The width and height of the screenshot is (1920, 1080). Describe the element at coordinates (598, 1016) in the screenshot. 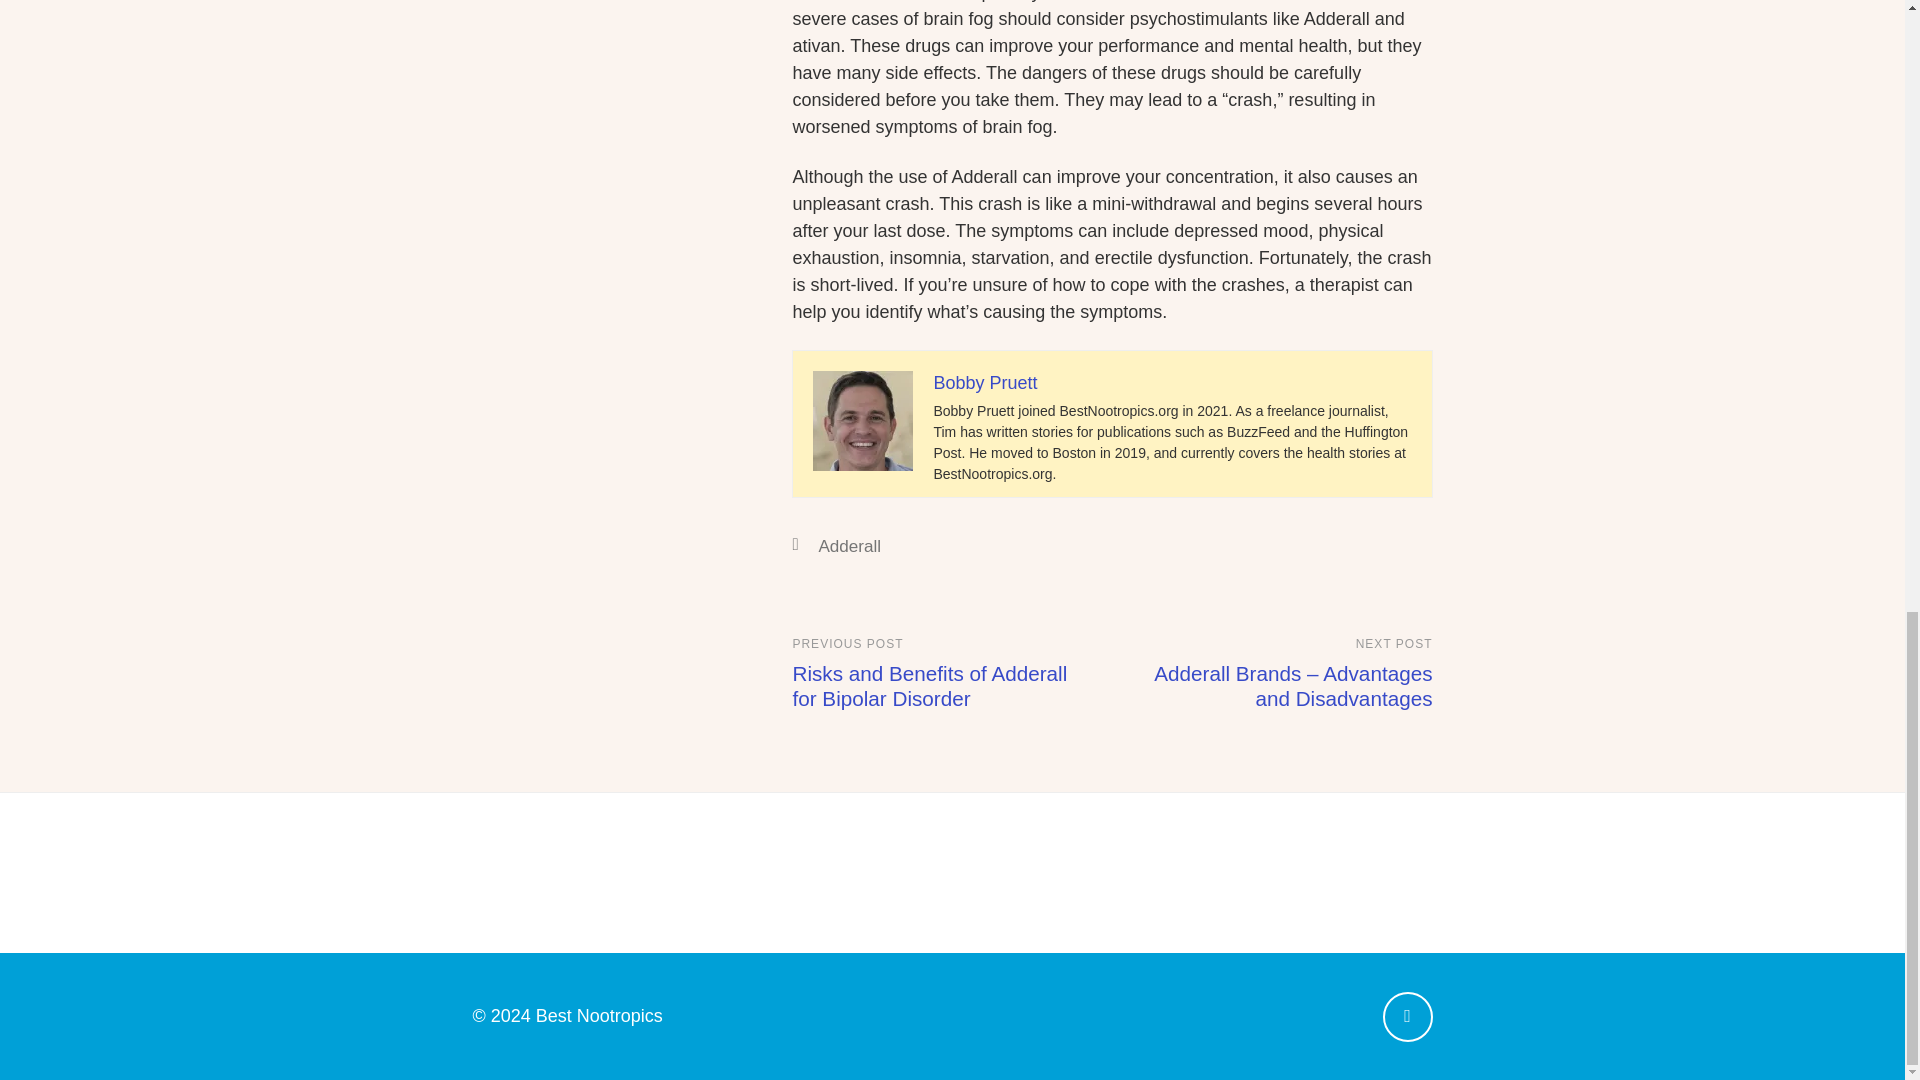

I see `Best Nootropics` at that location.